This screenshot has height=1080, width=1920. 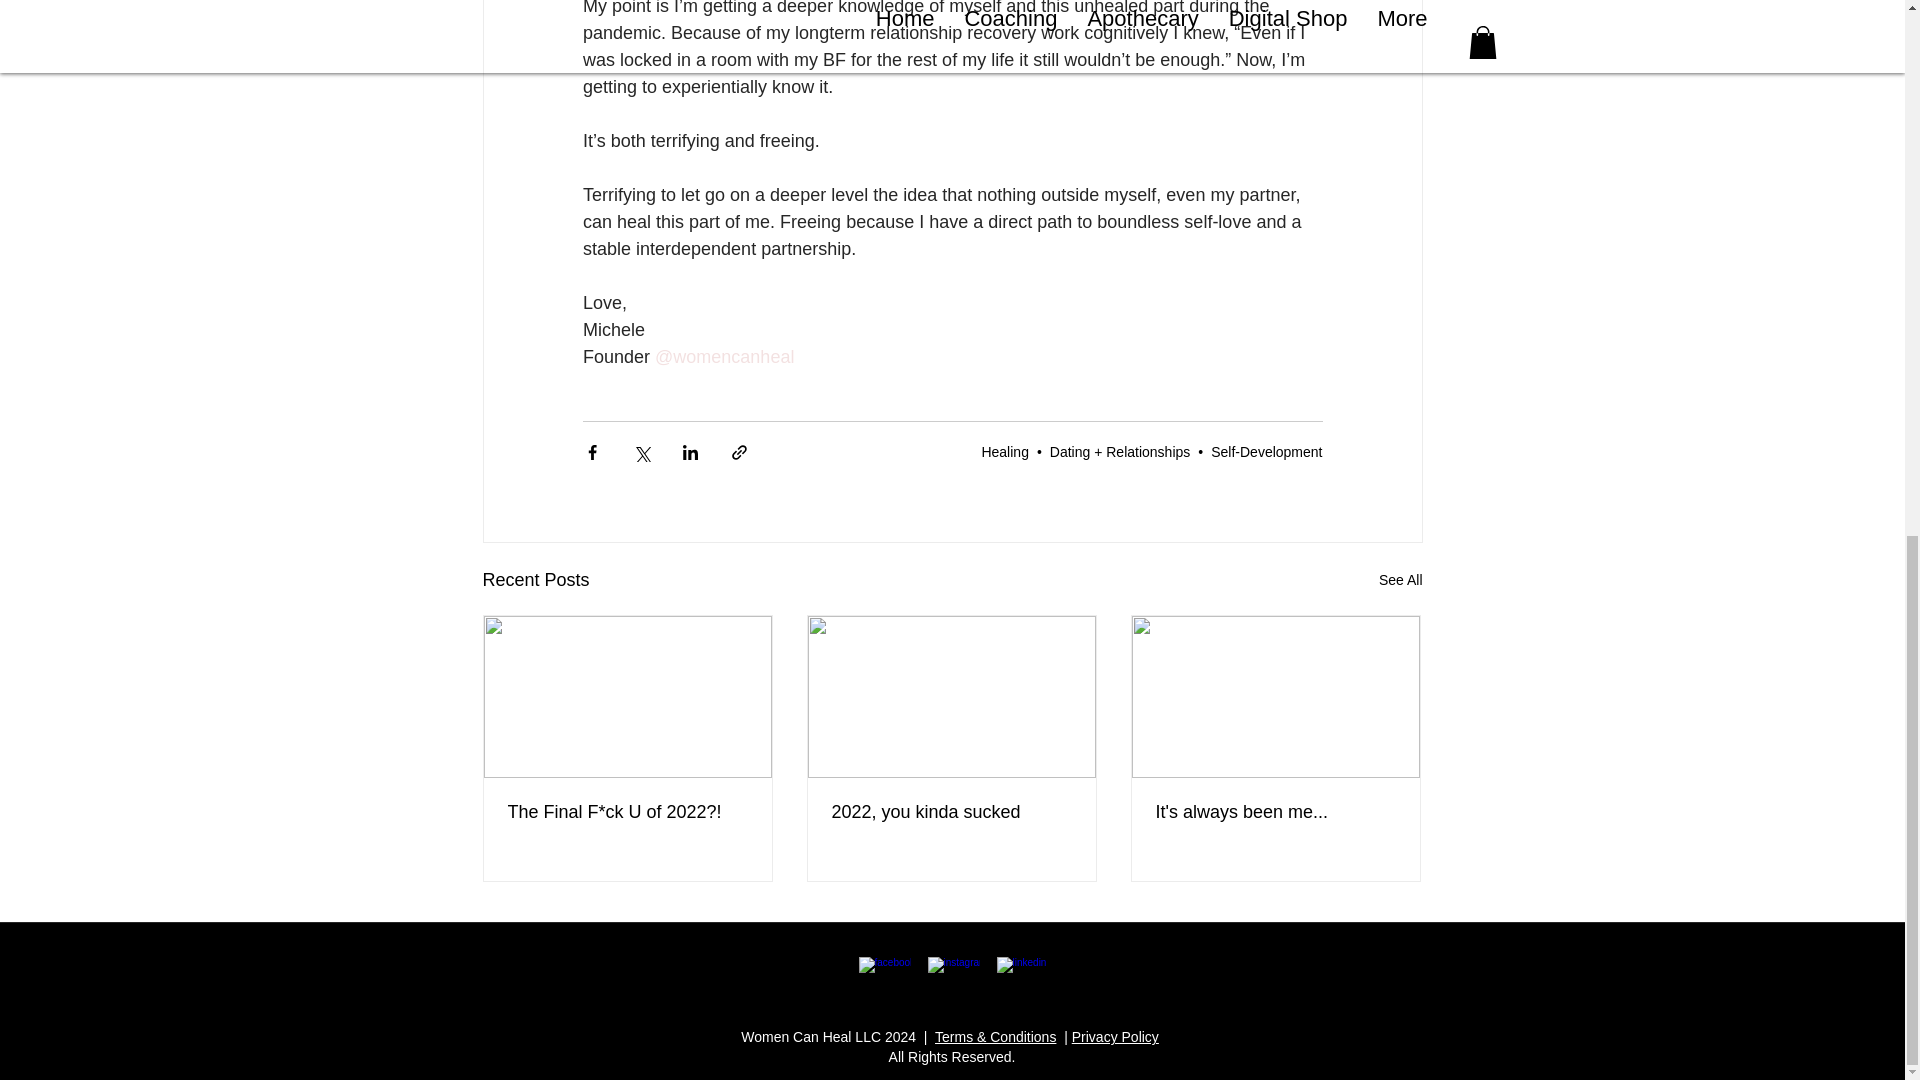 I want to click on Privacy Policy, so click(x=1115, y=1037).